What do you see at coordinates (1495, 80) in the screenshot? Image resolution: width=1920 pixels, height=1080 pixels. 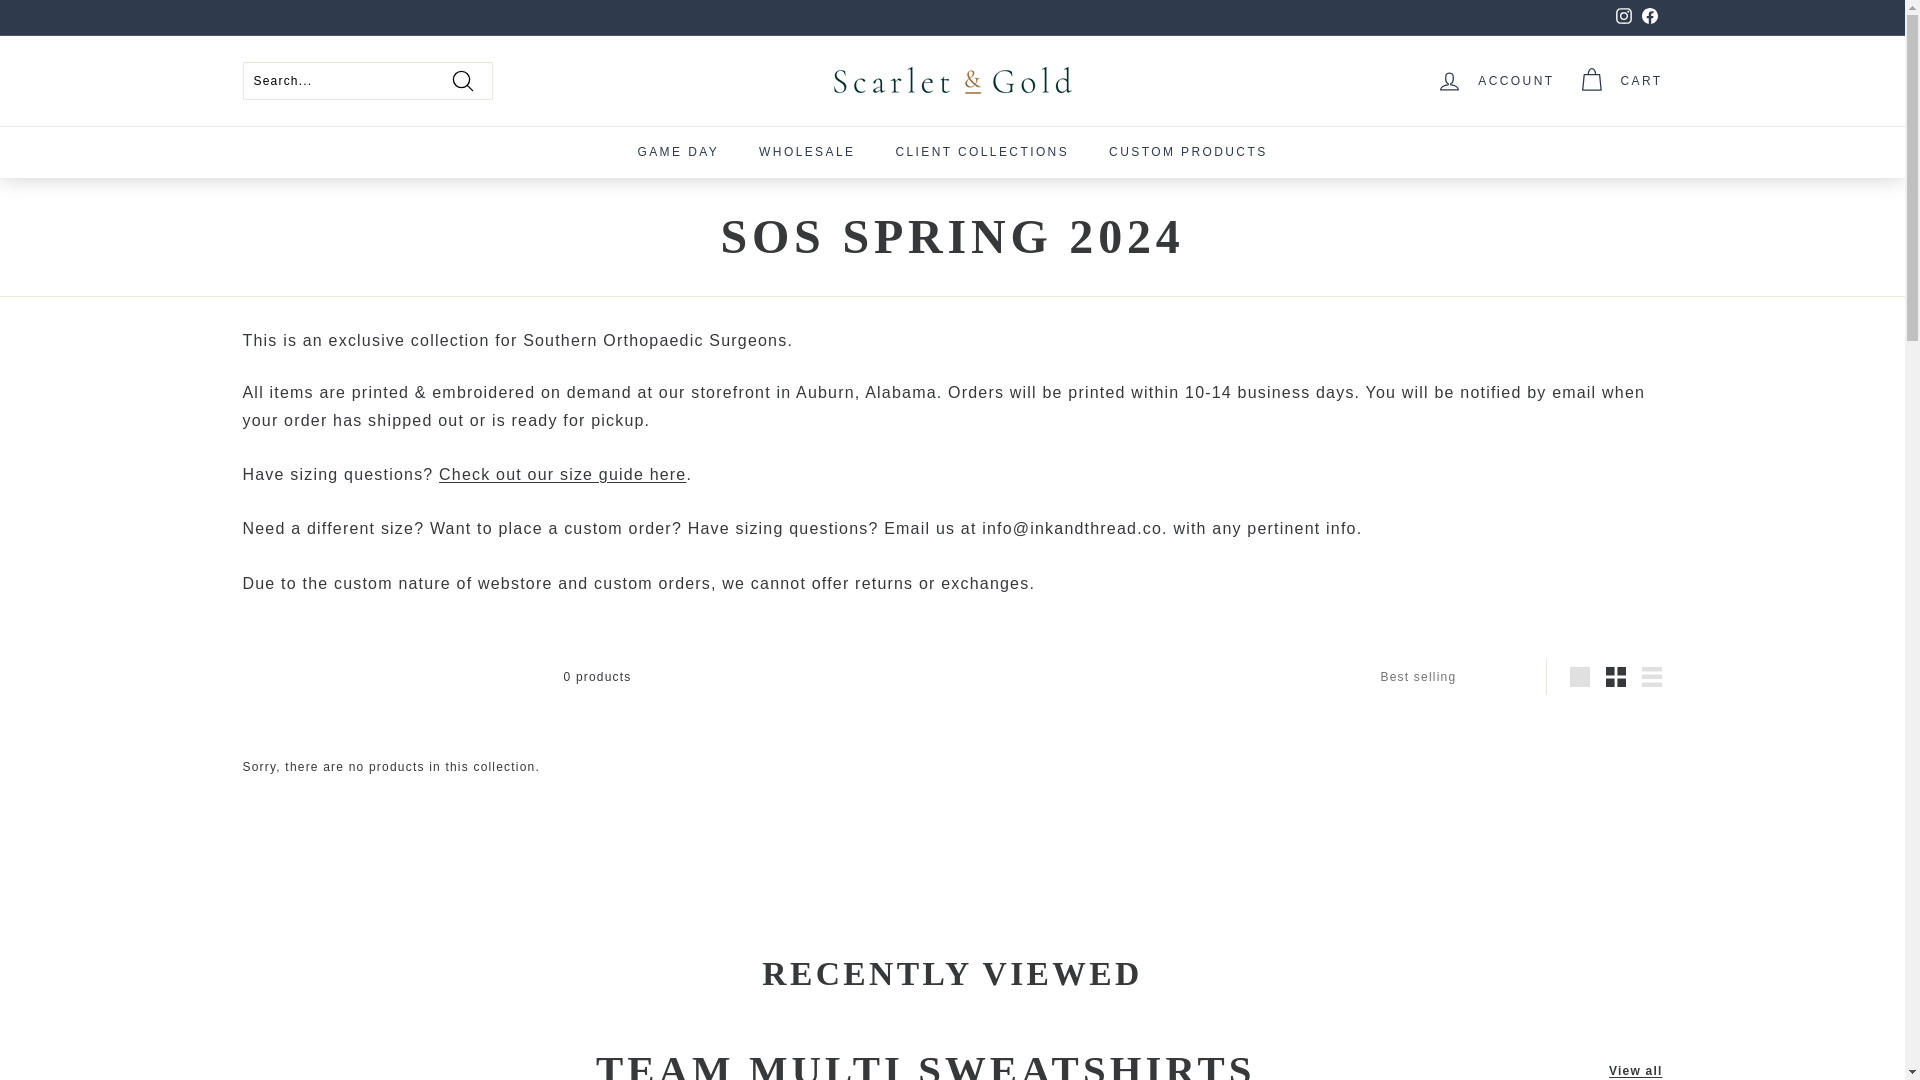 I see `ACCOUNT` at bounding box center [1495, 80].